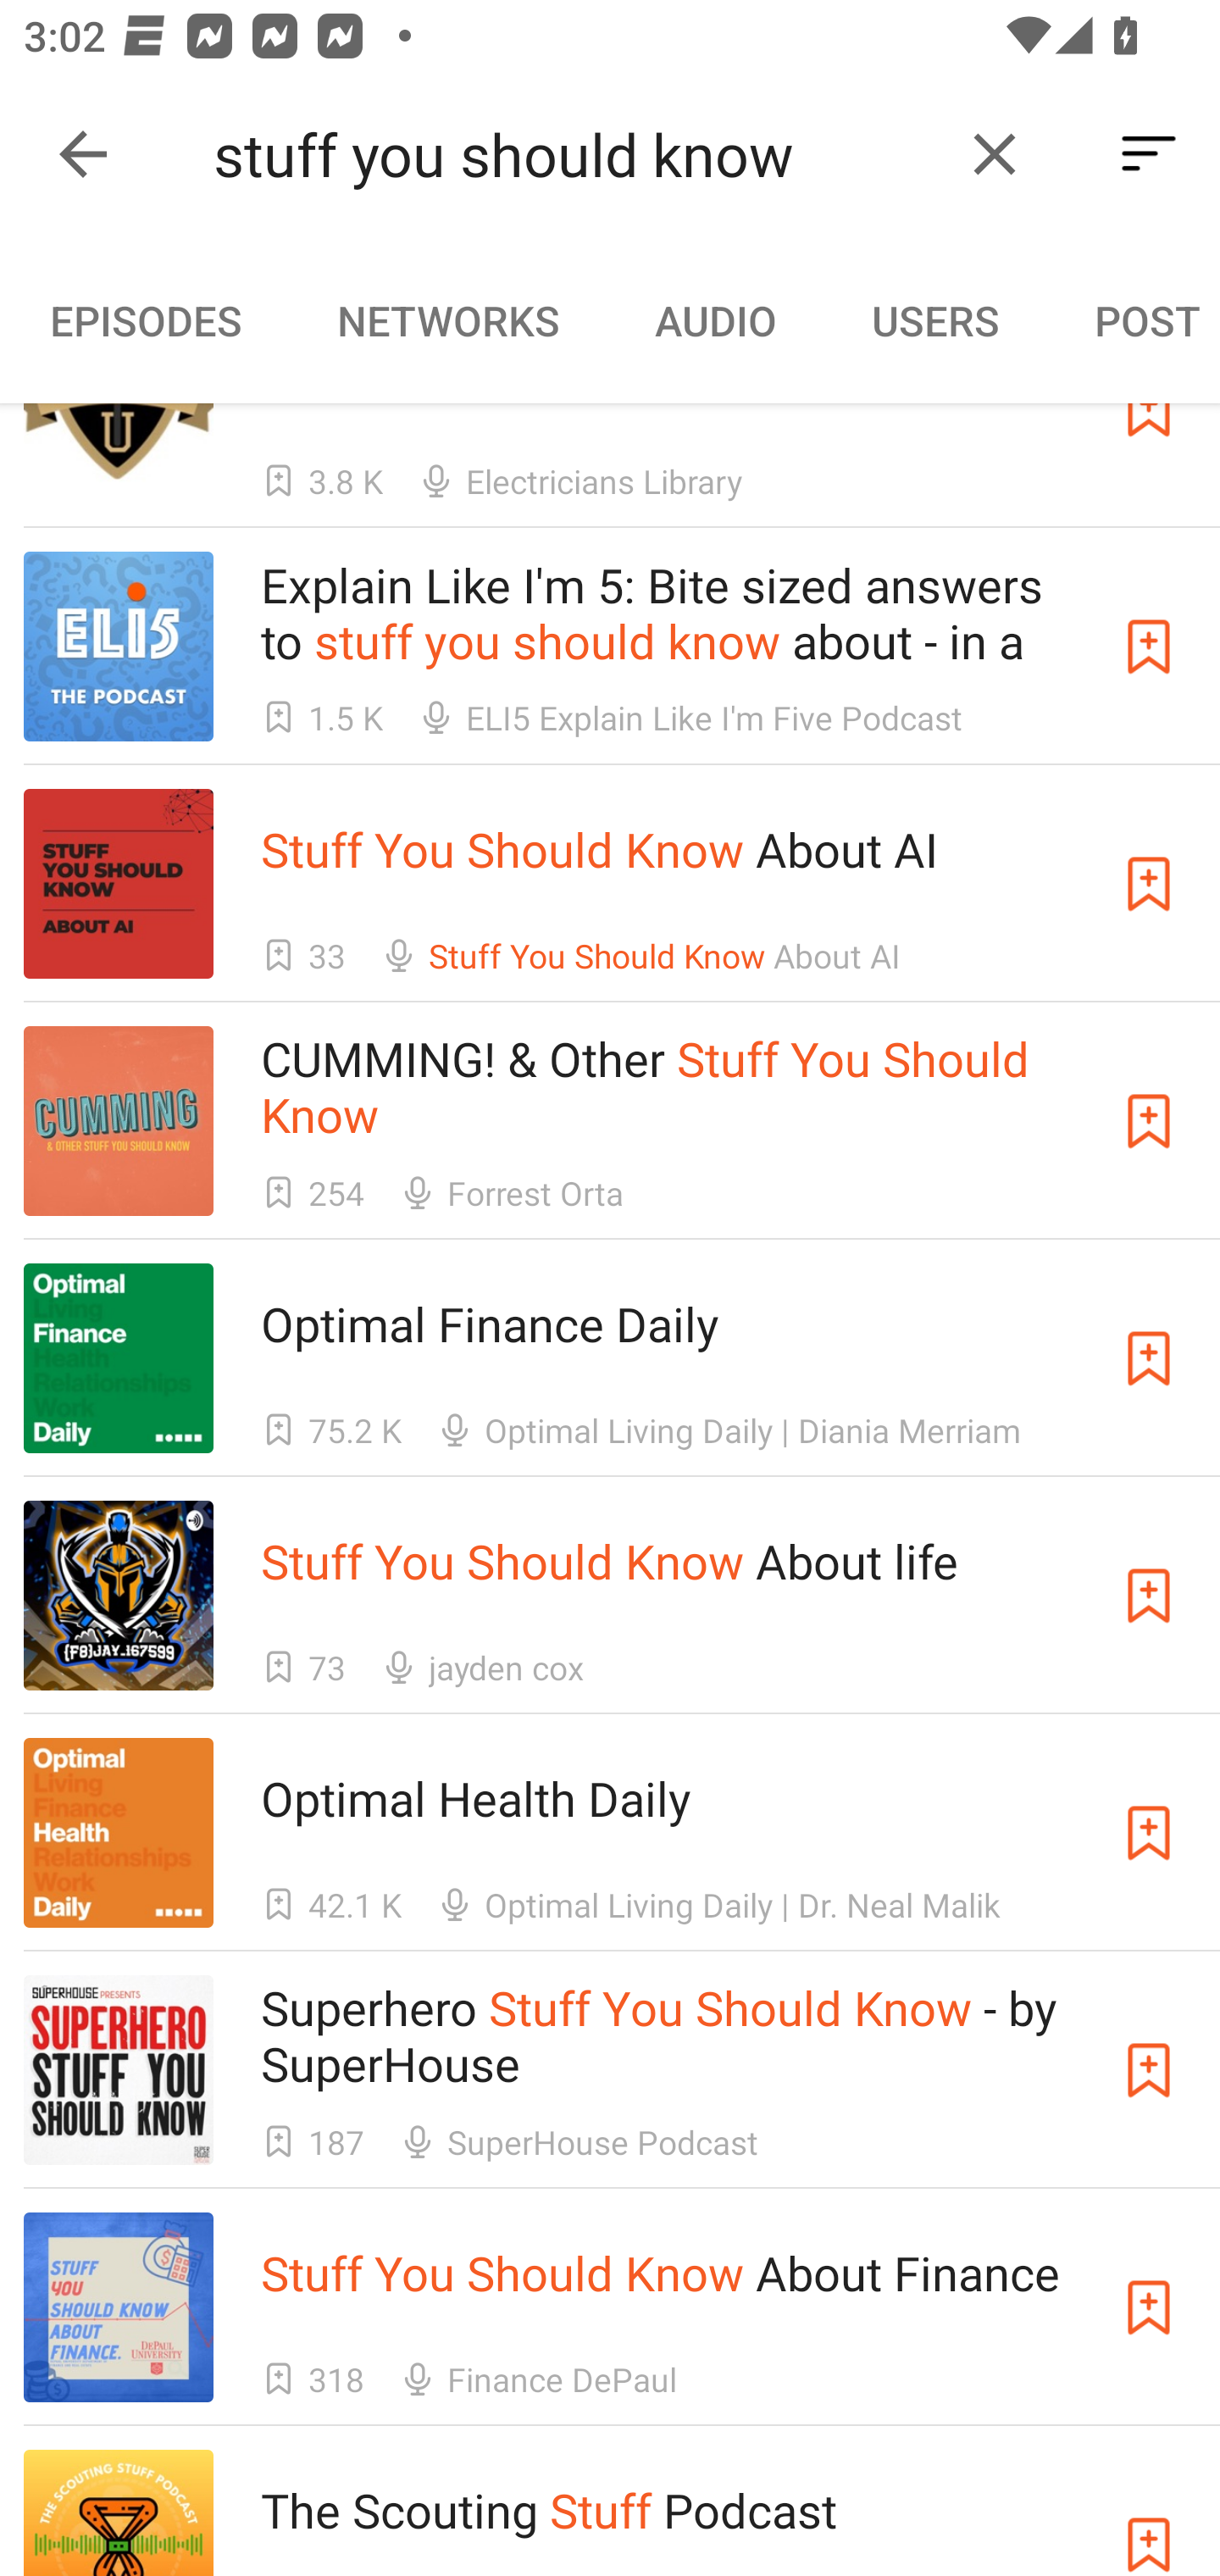  Describe the element at coordinates (1149, 1357) in the screenshot. I see `Subscribe` at that location.